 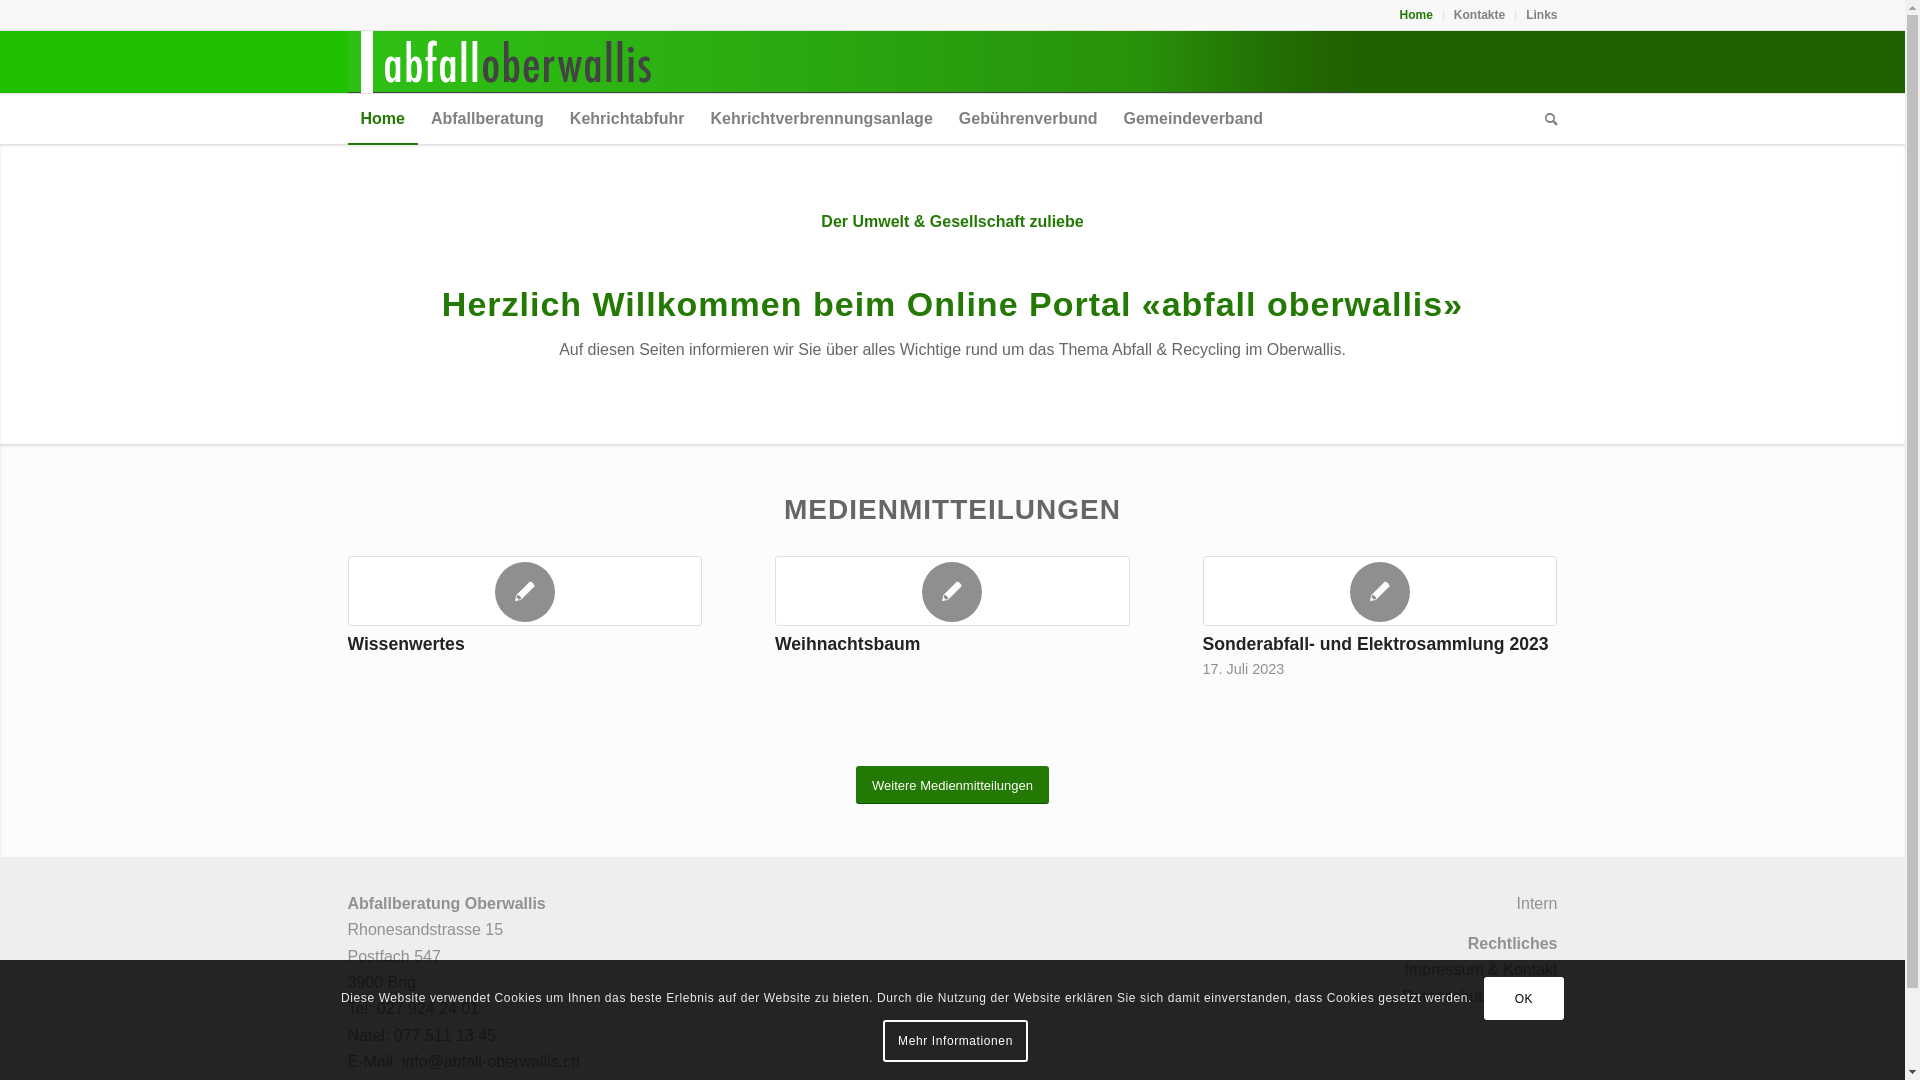 I want to click on Links, so click(x=1542, y=15).